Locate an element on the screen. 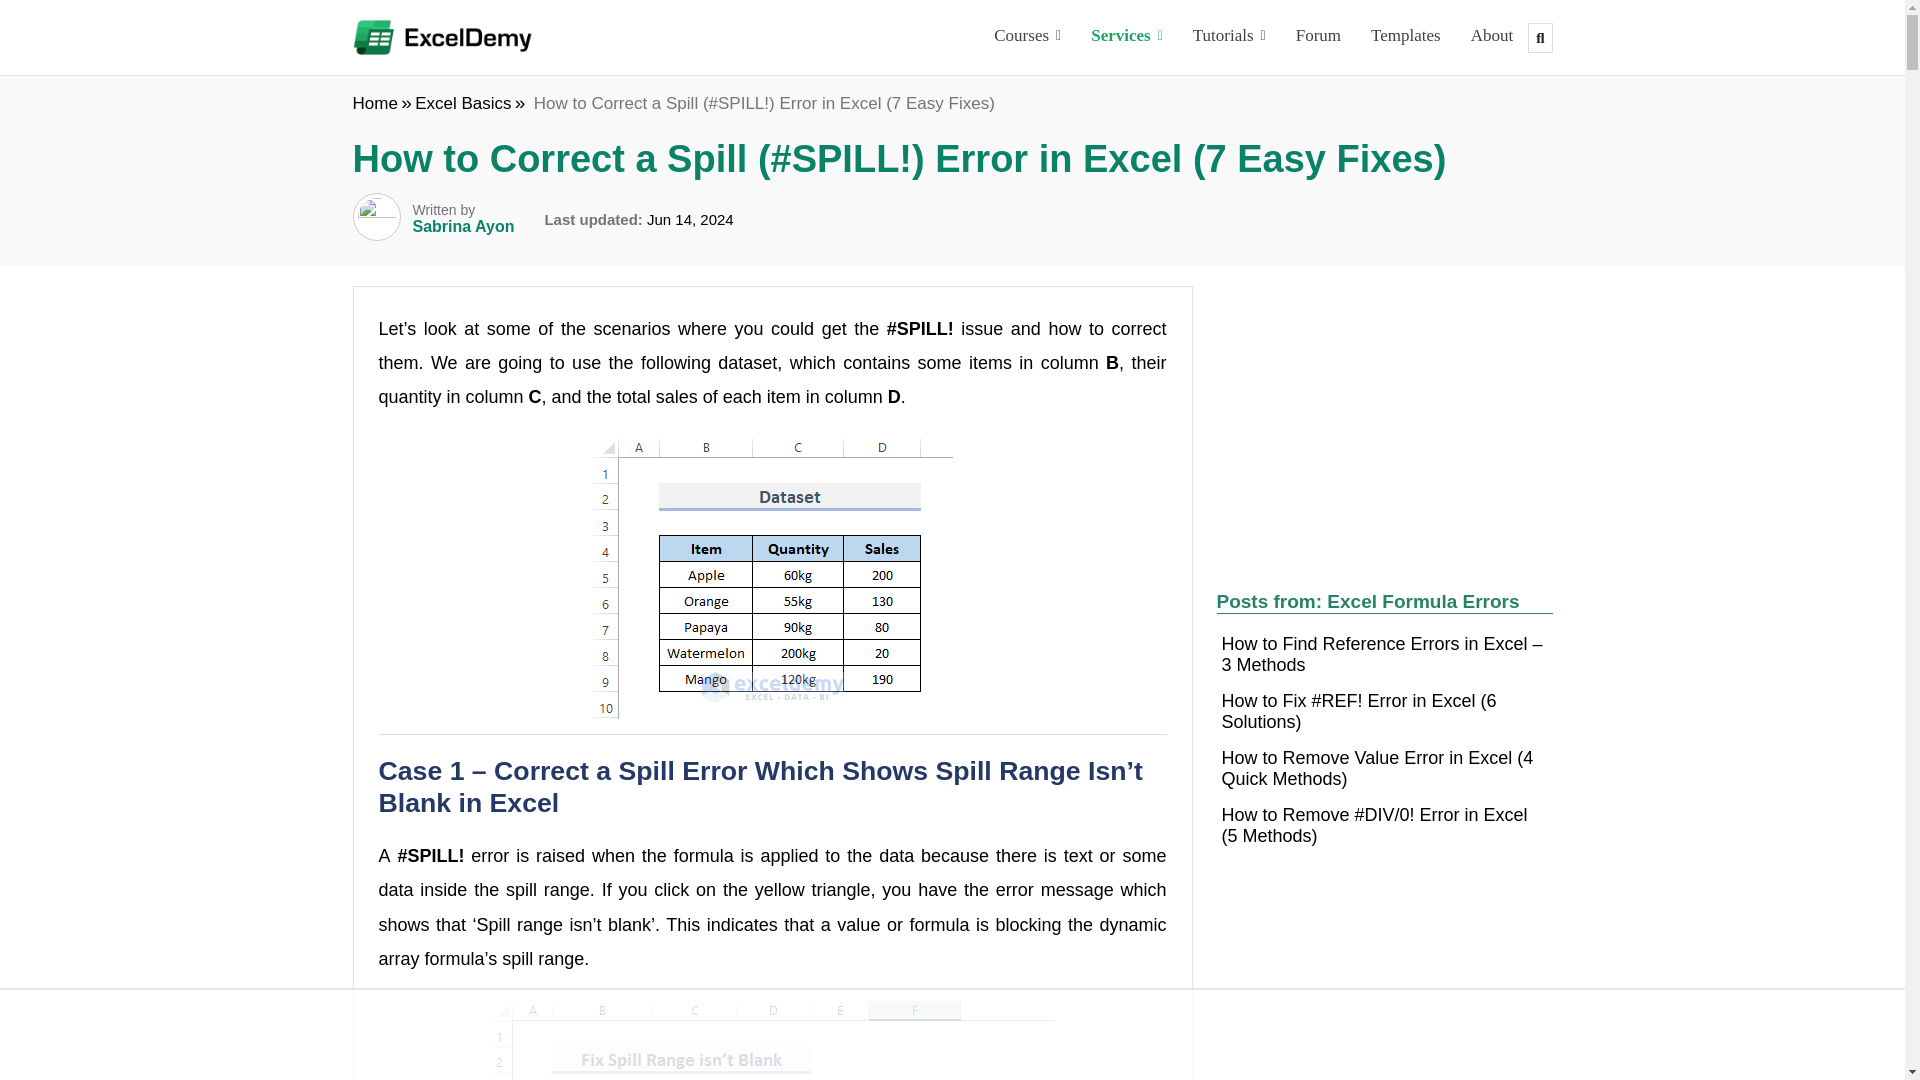 This screenshot has width=1920, height=1080. Courses is located at coordinates (1027, 38).